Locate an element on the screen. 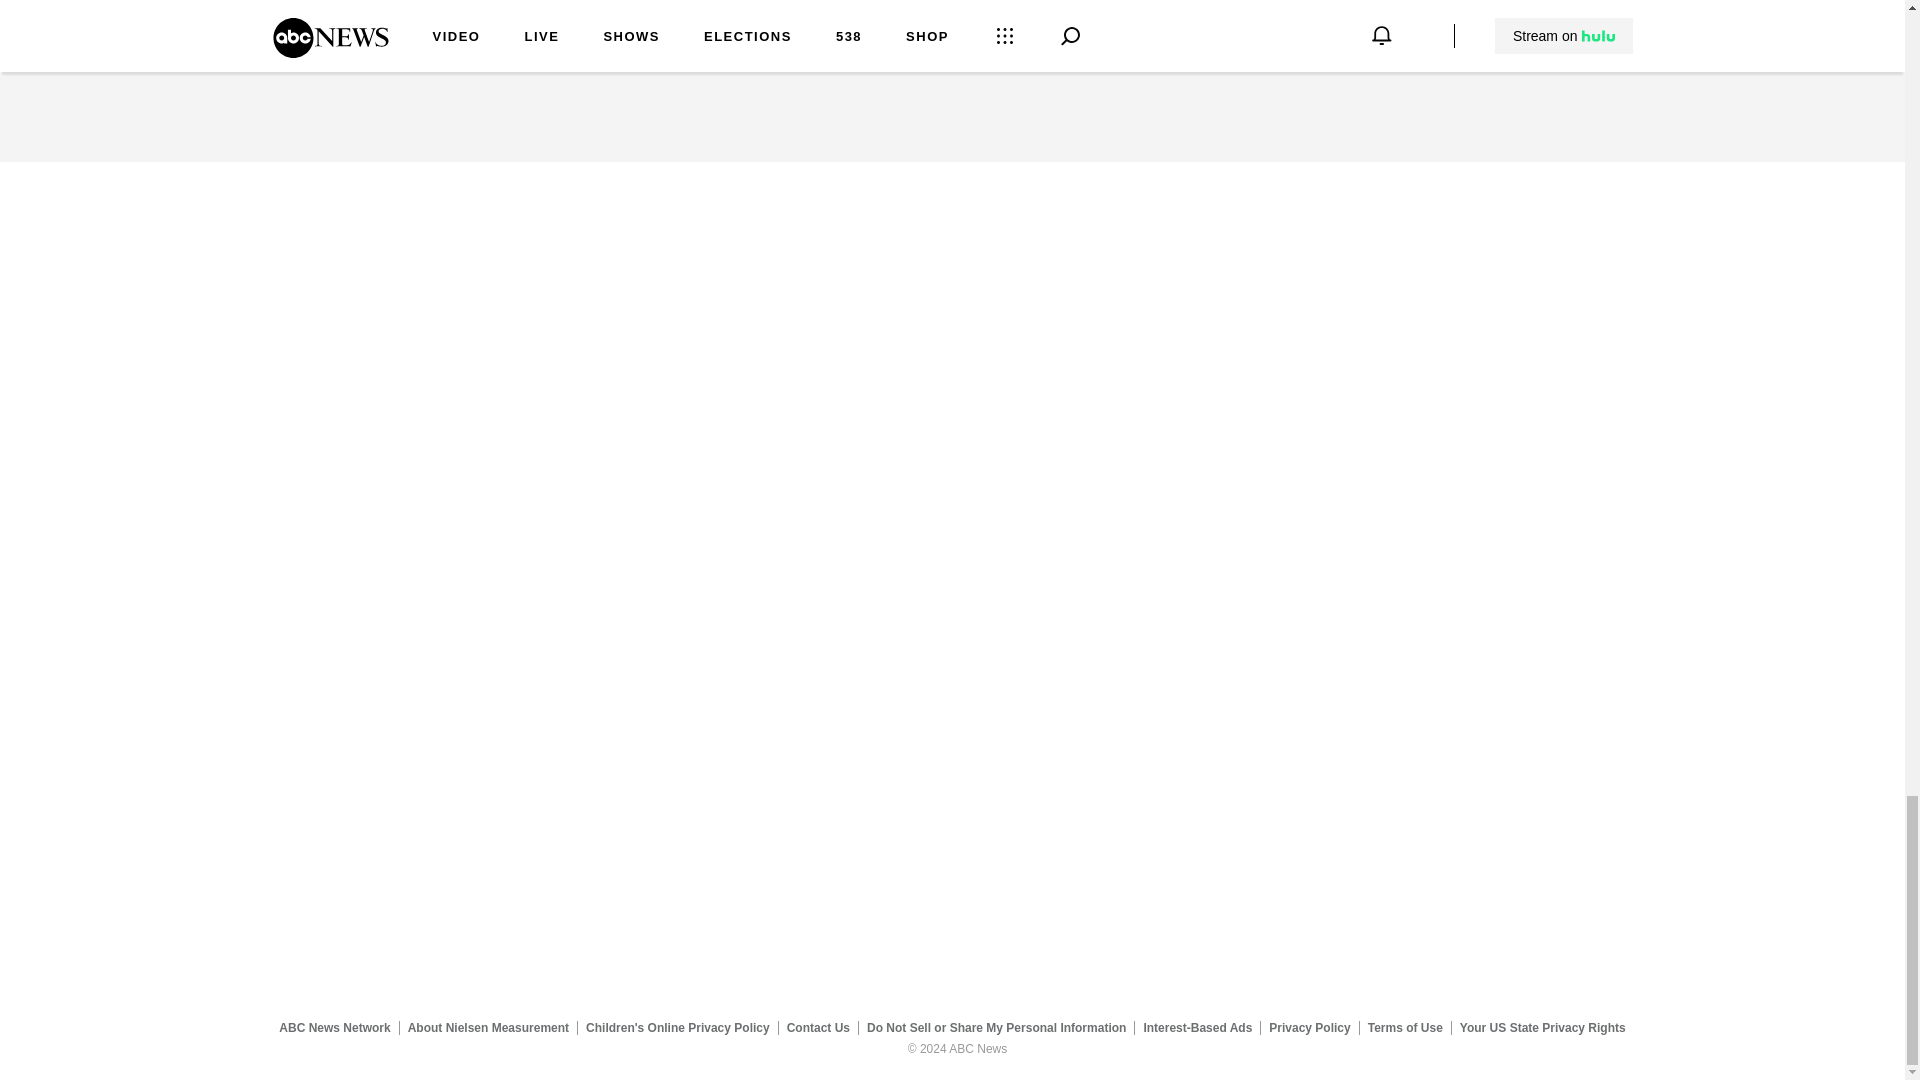  Terms of Use is located at coordinates (1405, 1027).